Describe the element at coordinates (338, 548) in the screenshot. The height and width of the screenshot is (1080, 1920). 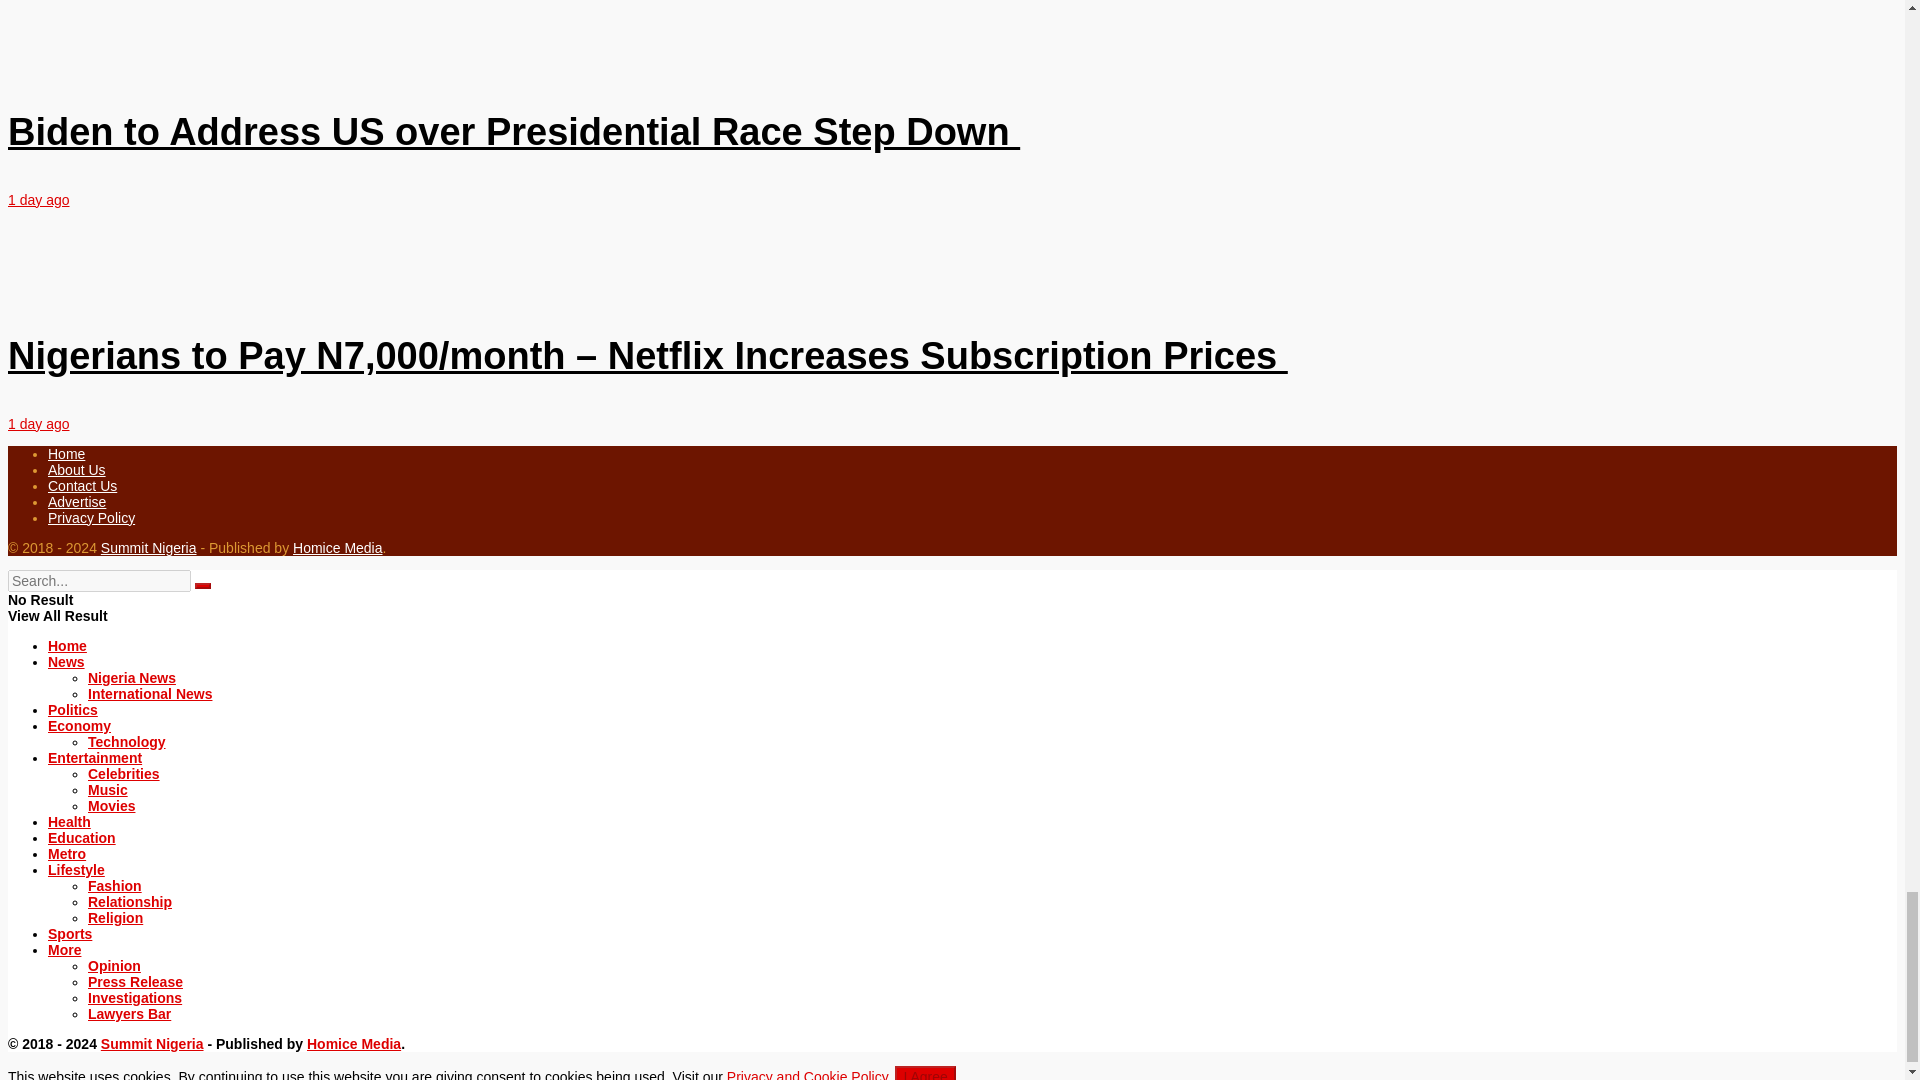
I see `Homice Media` at that location.